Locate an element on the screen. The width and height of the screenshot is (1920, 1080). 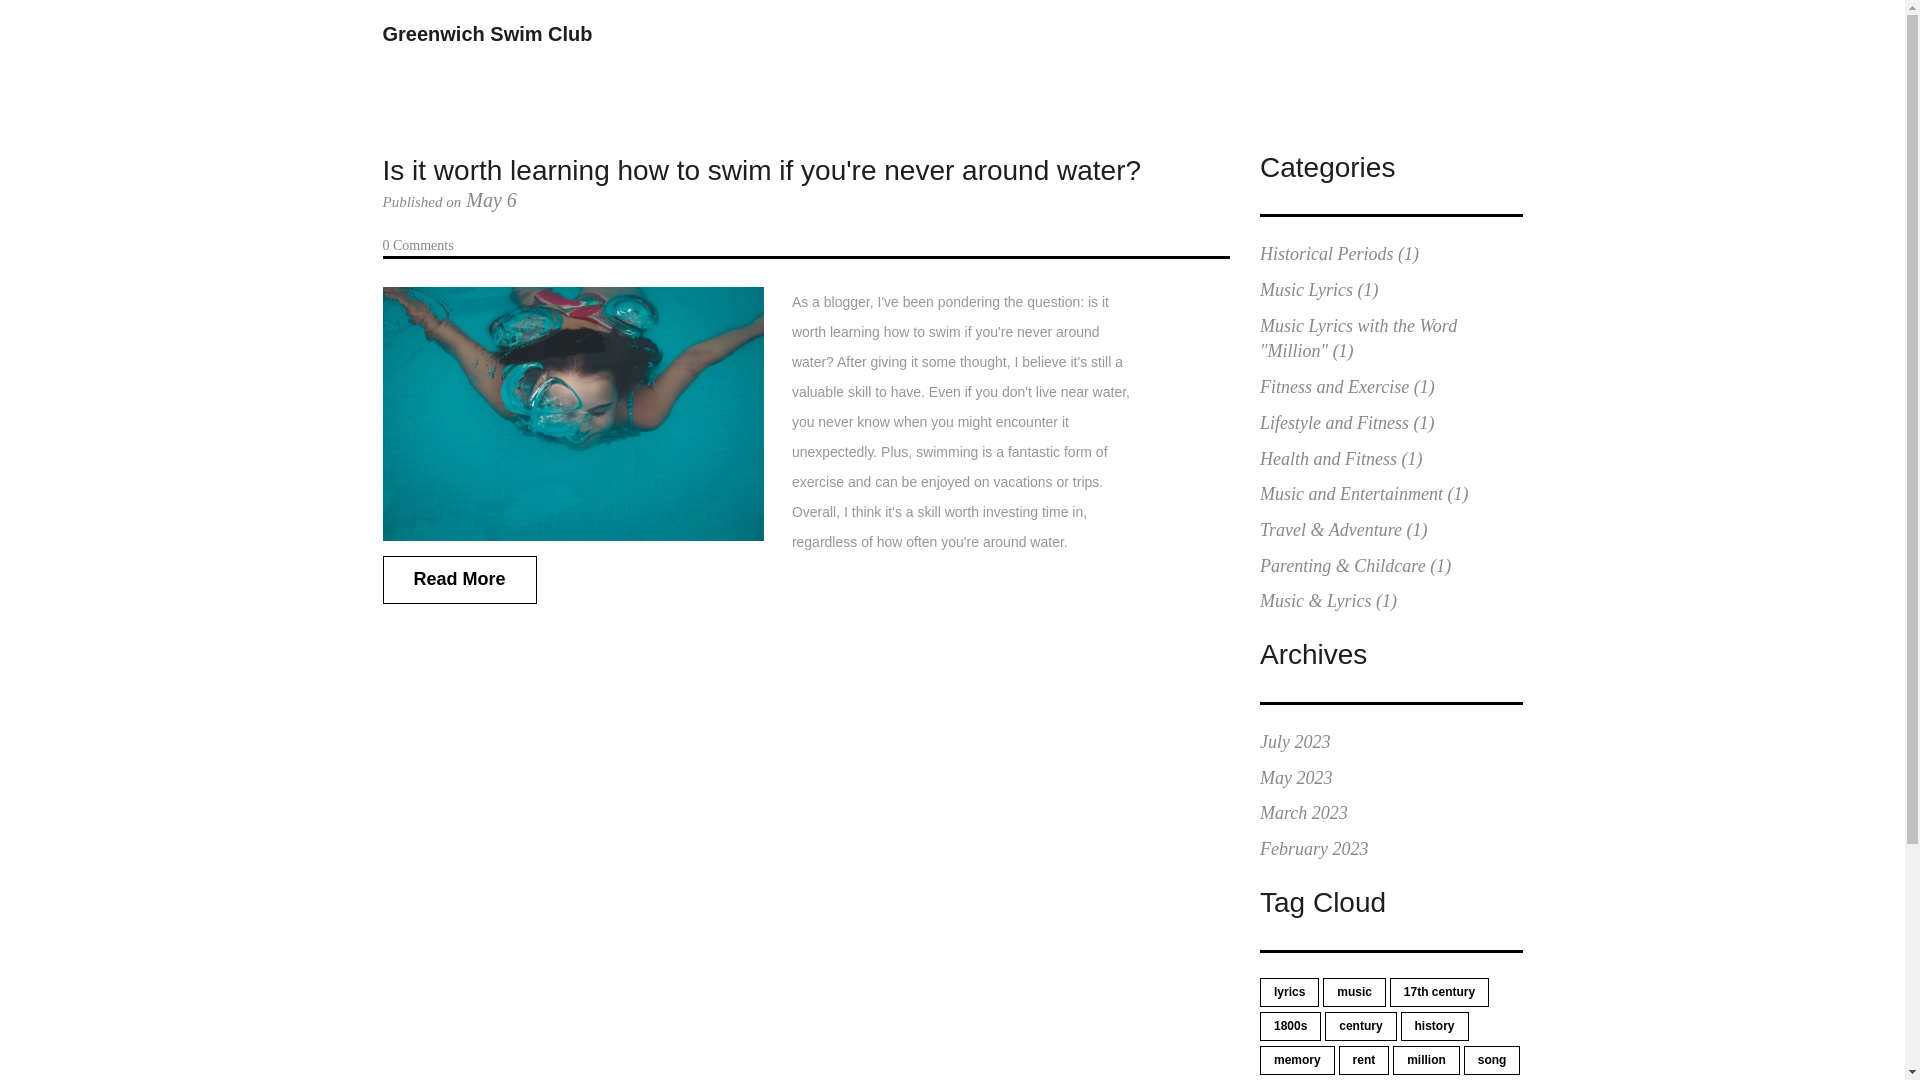
lyrics is located at coordinates (1289, 992).